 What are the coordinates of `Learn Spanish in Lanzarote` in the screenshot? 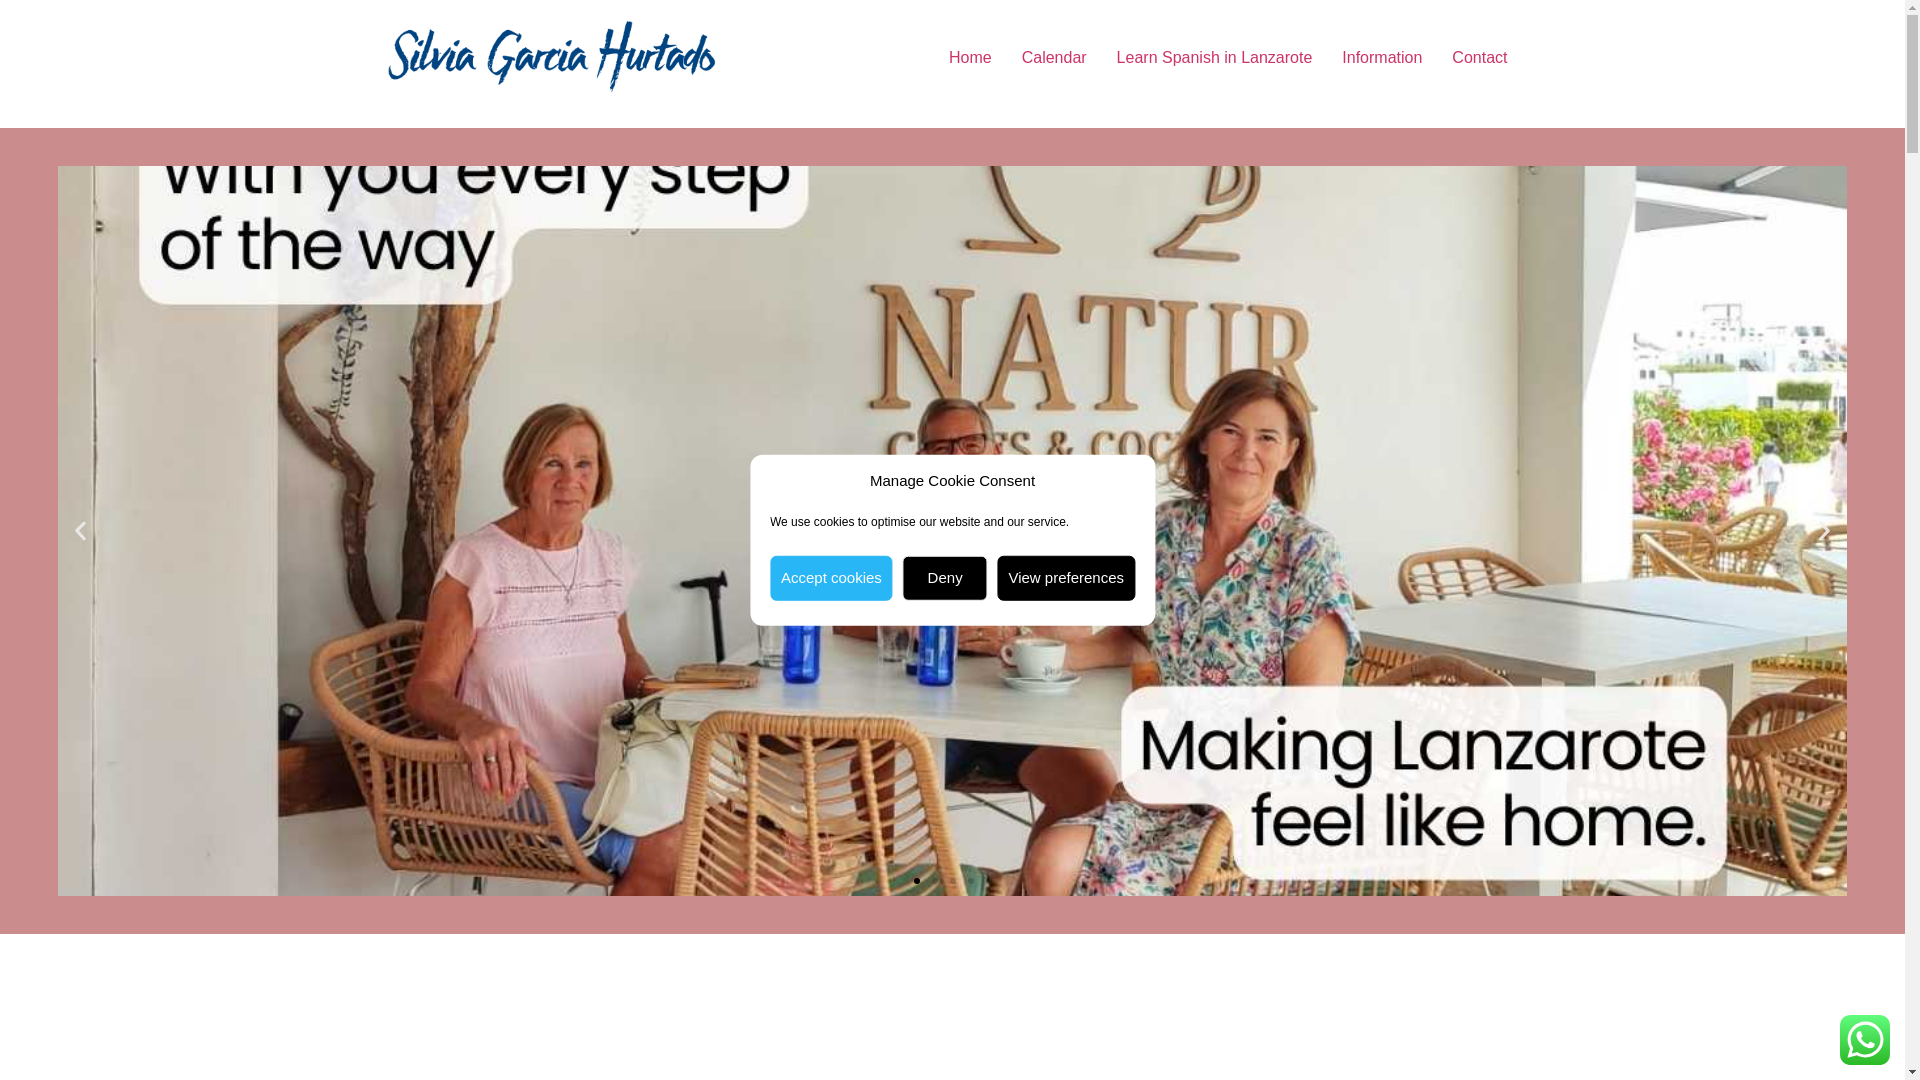 It's located at (1215, 57).